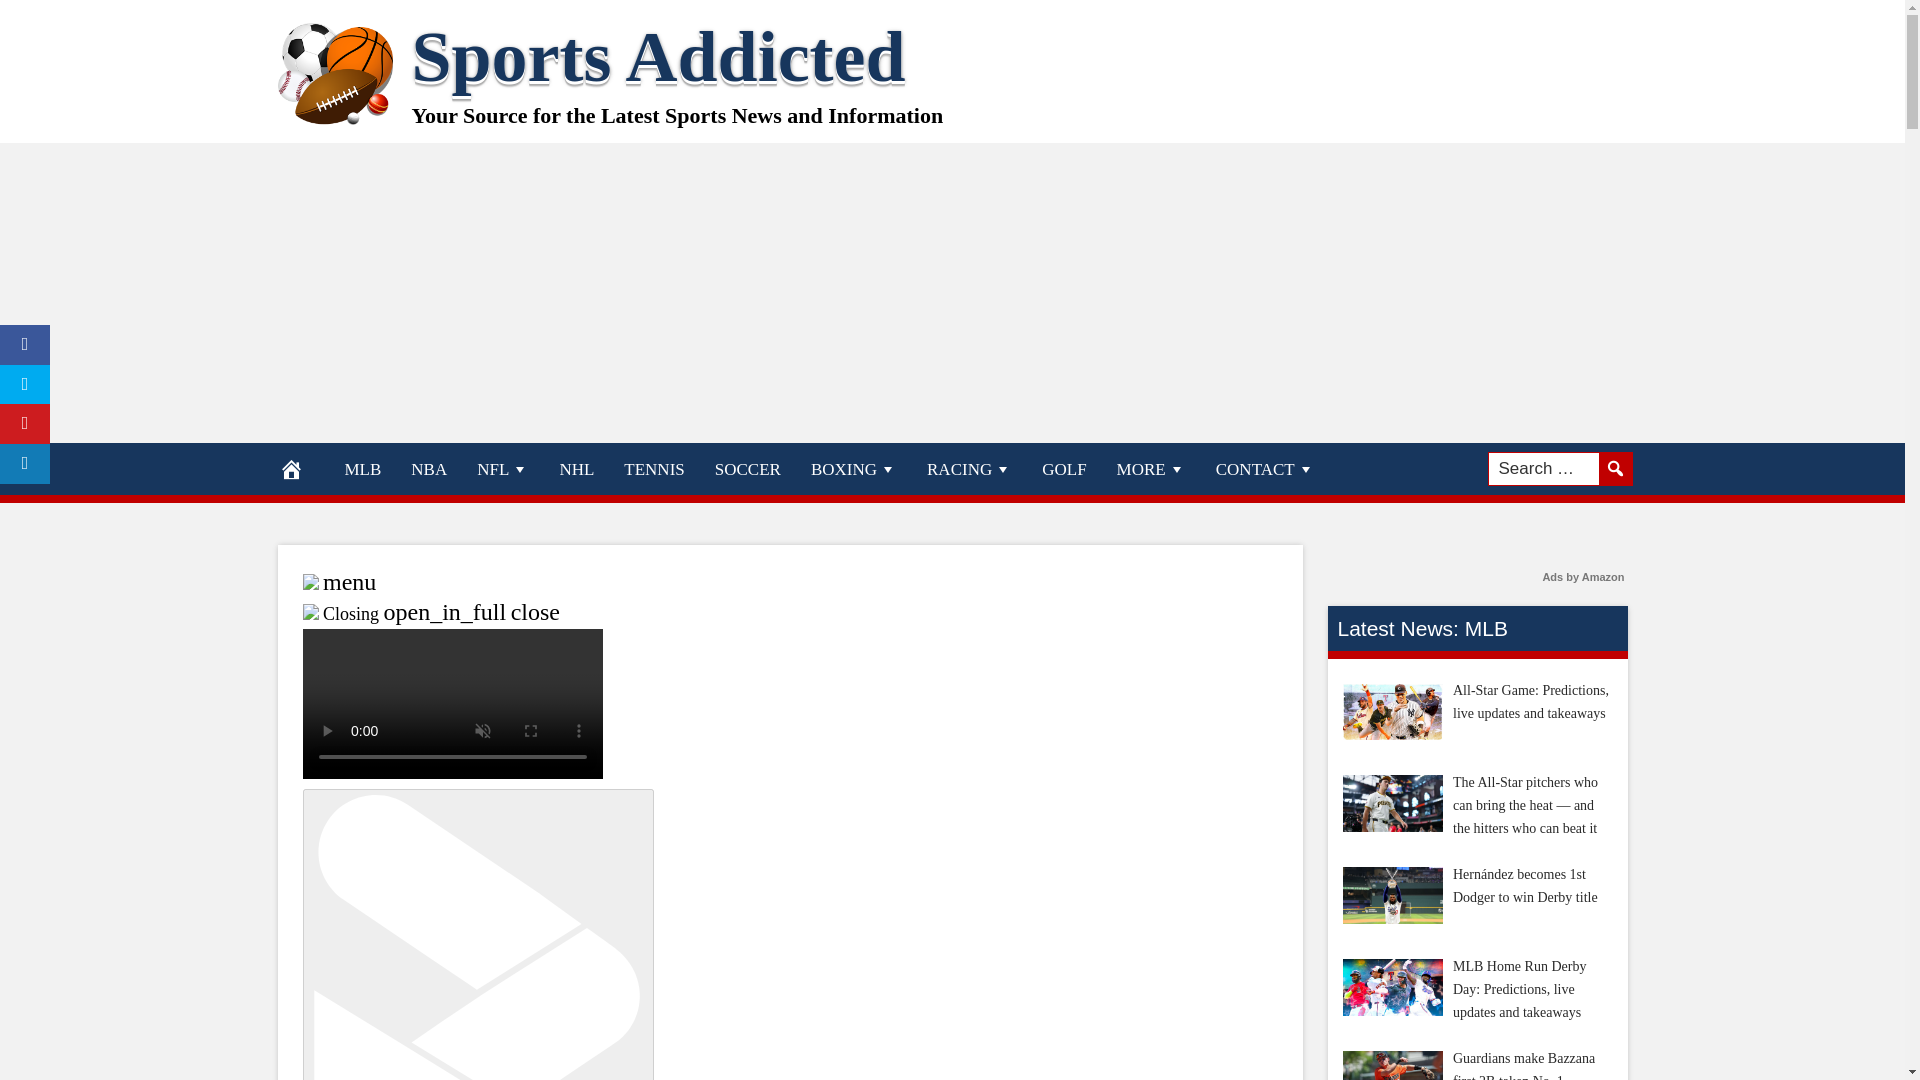 This screenshot has height=1080, width=1920. What do you see at coordinates (364, 468) in the screenshot?
I see `MLB` at bounding box center [364, 468].